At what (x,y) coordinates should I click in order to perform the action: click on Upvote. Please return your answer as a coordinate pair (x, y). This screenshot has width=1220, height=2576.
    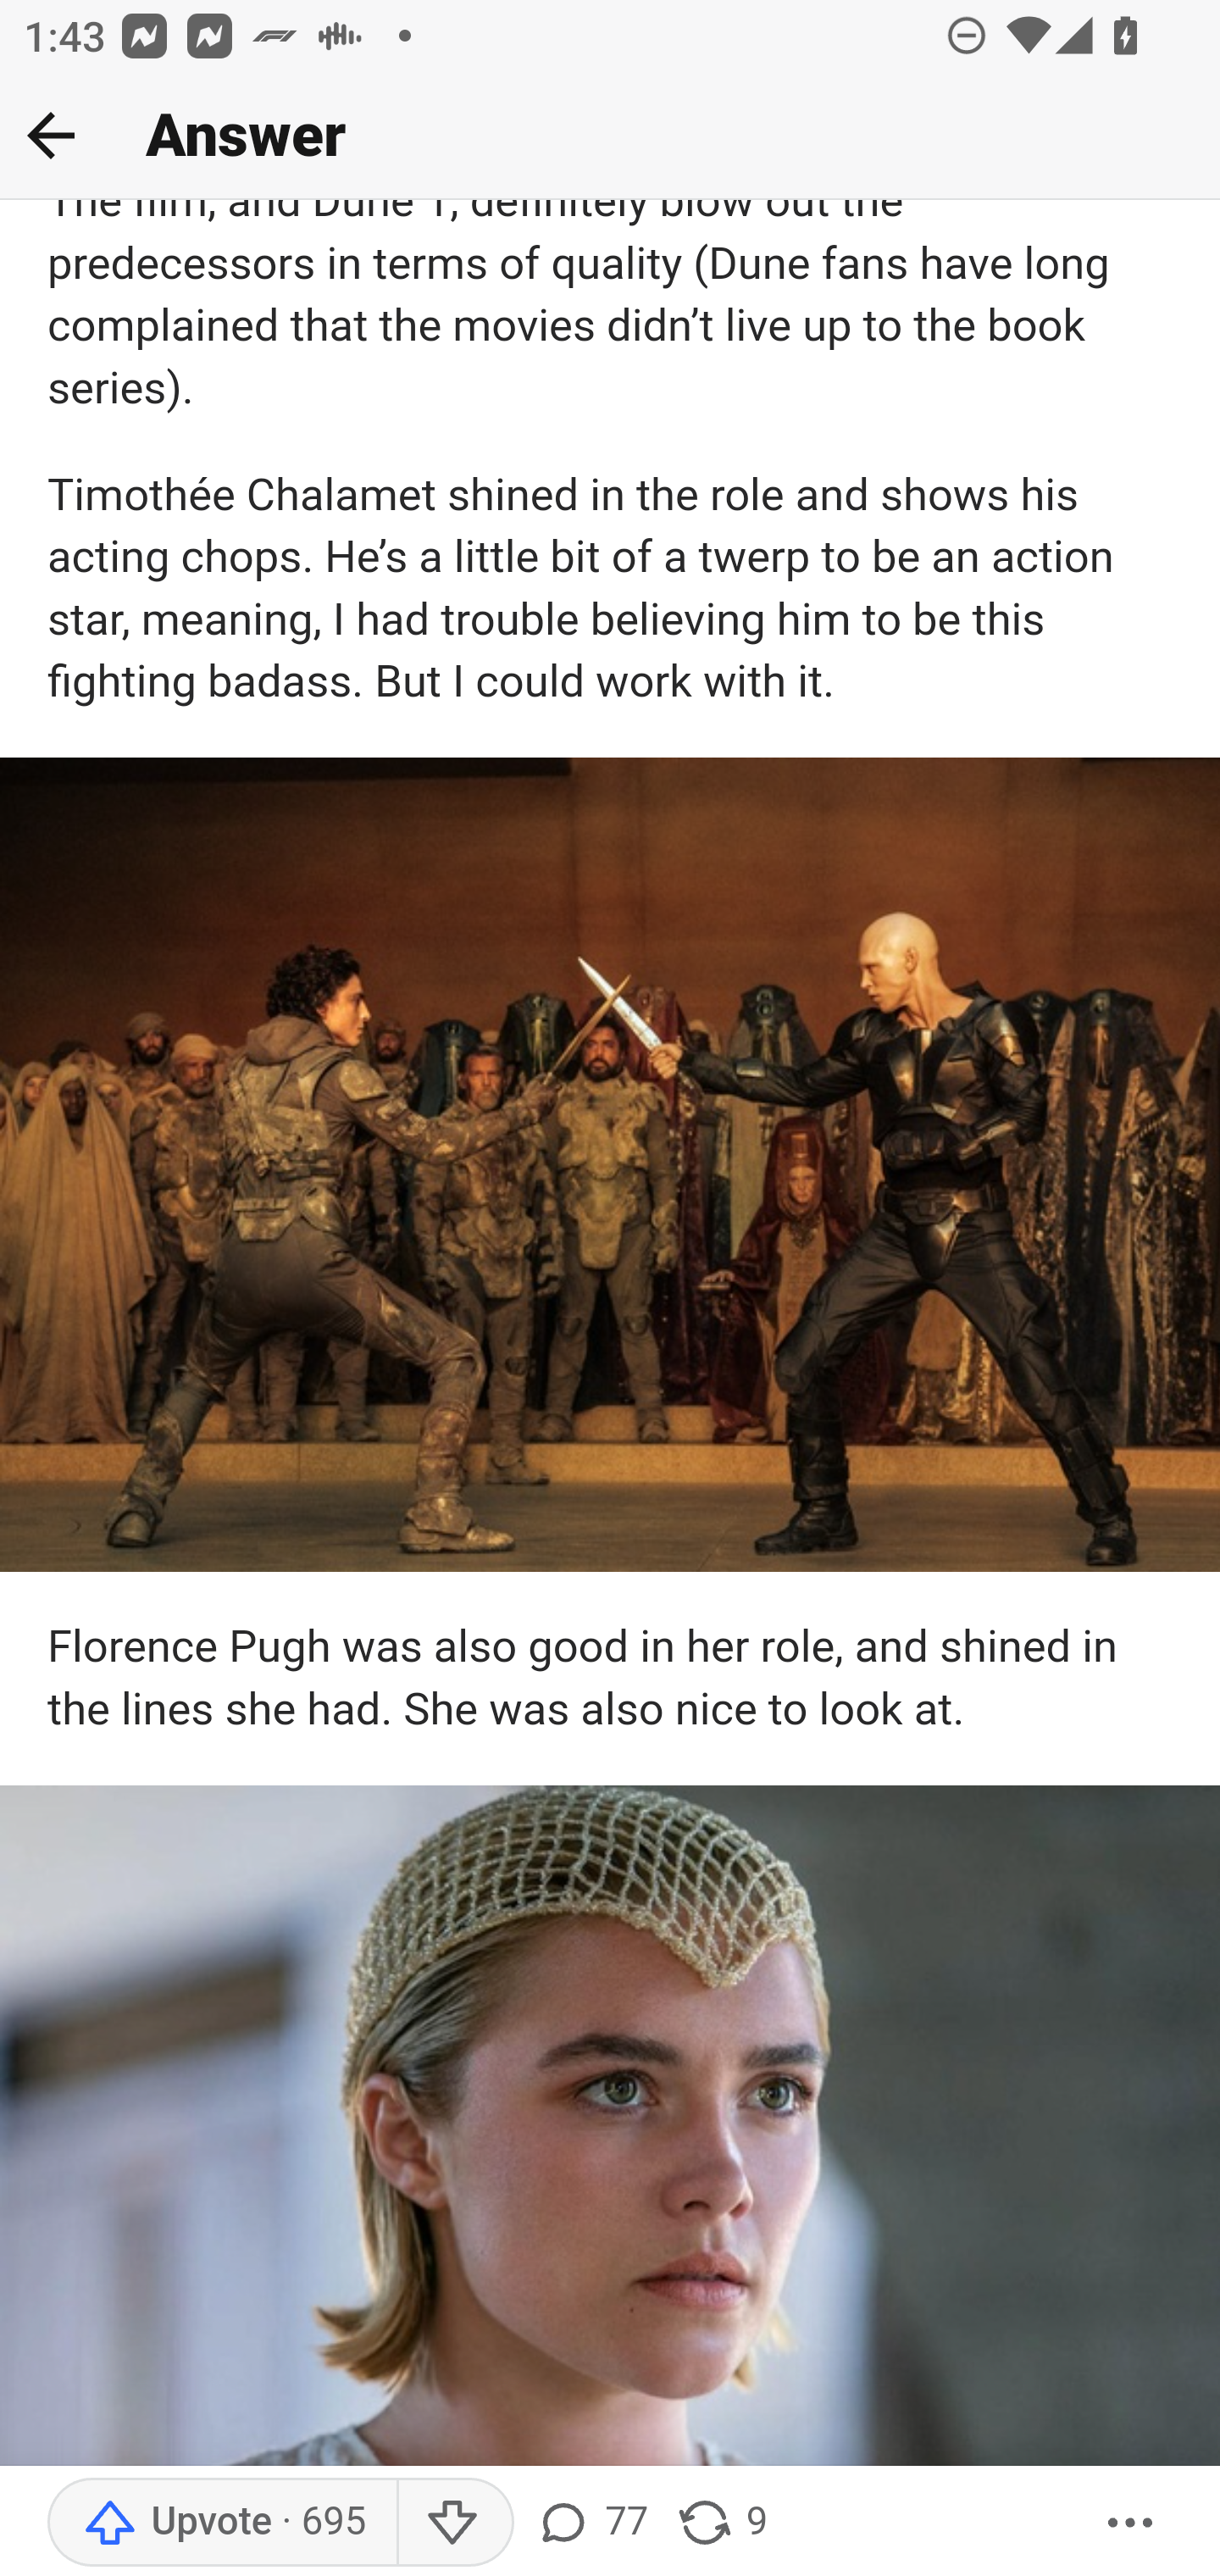
    Looking at the image, I should click on (222, 2523).